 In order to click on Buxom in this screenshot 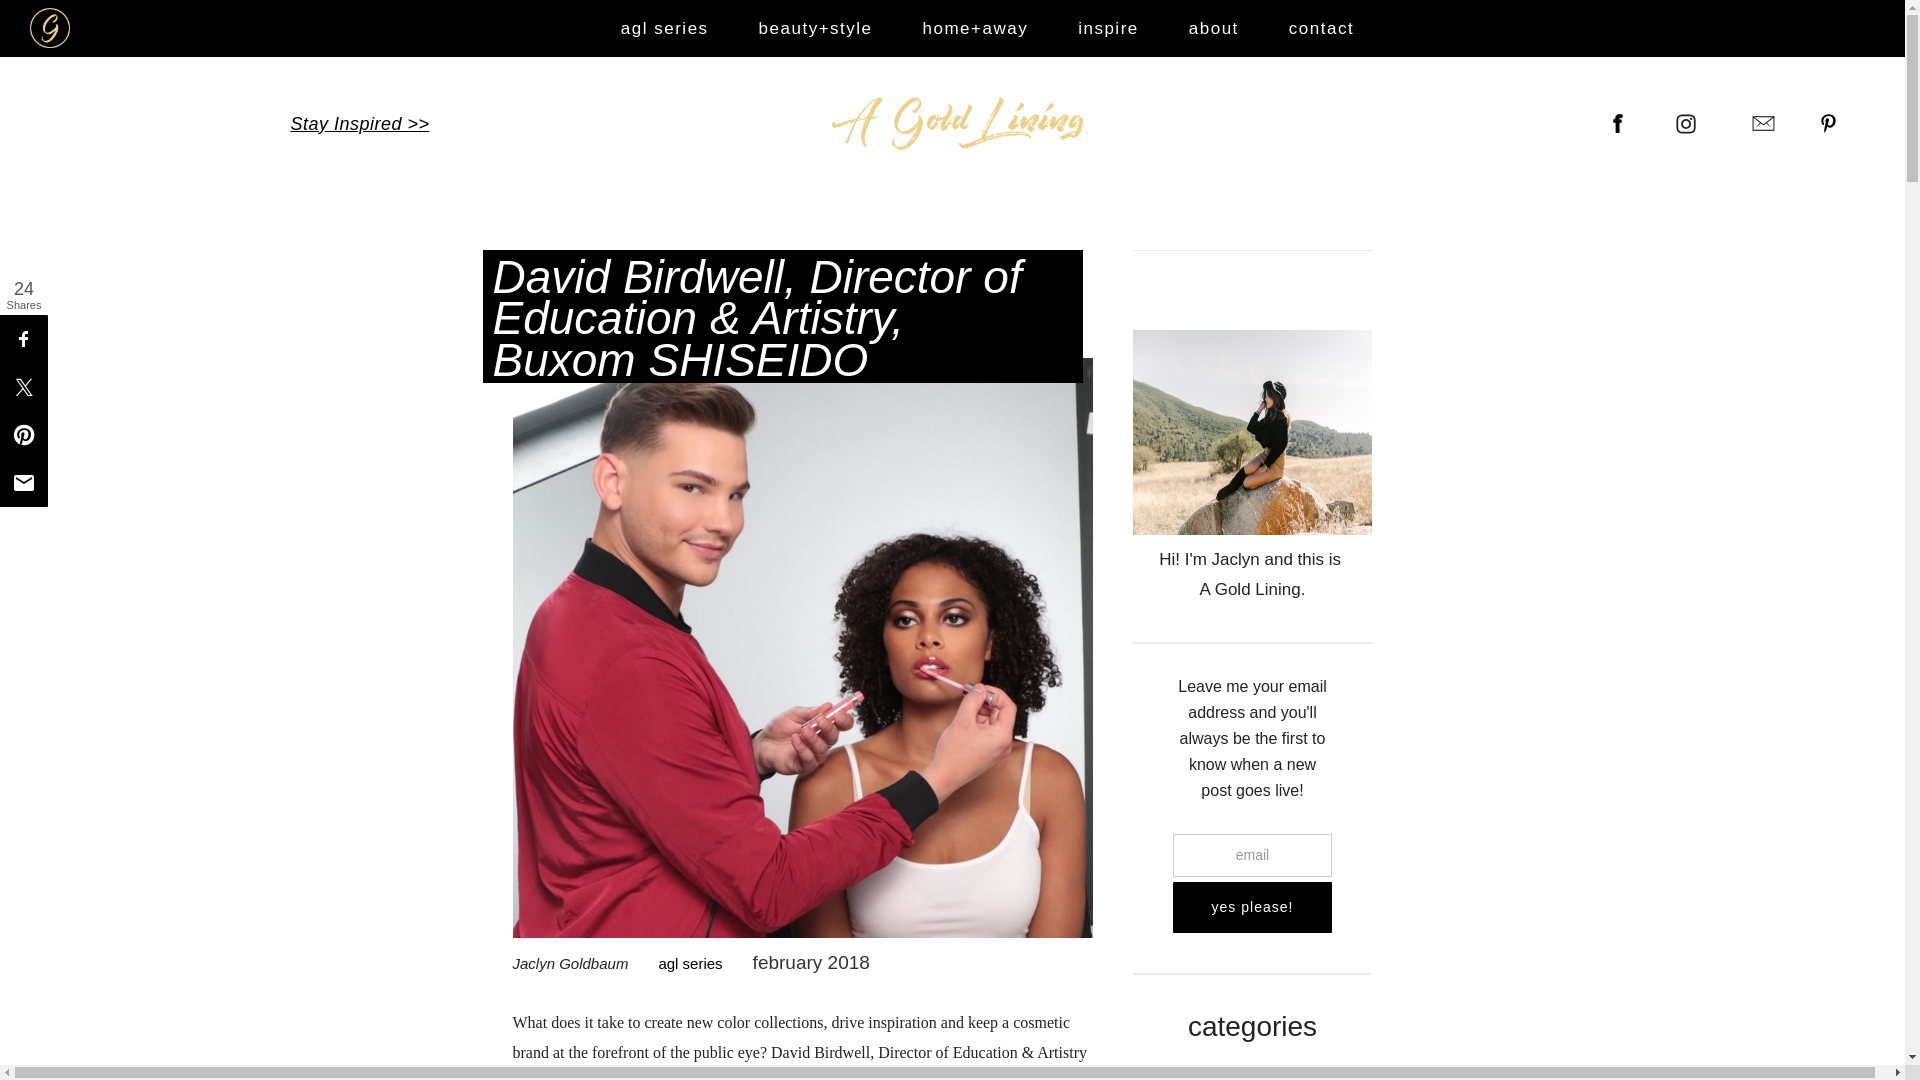, I will do `click(819, 1077)`.